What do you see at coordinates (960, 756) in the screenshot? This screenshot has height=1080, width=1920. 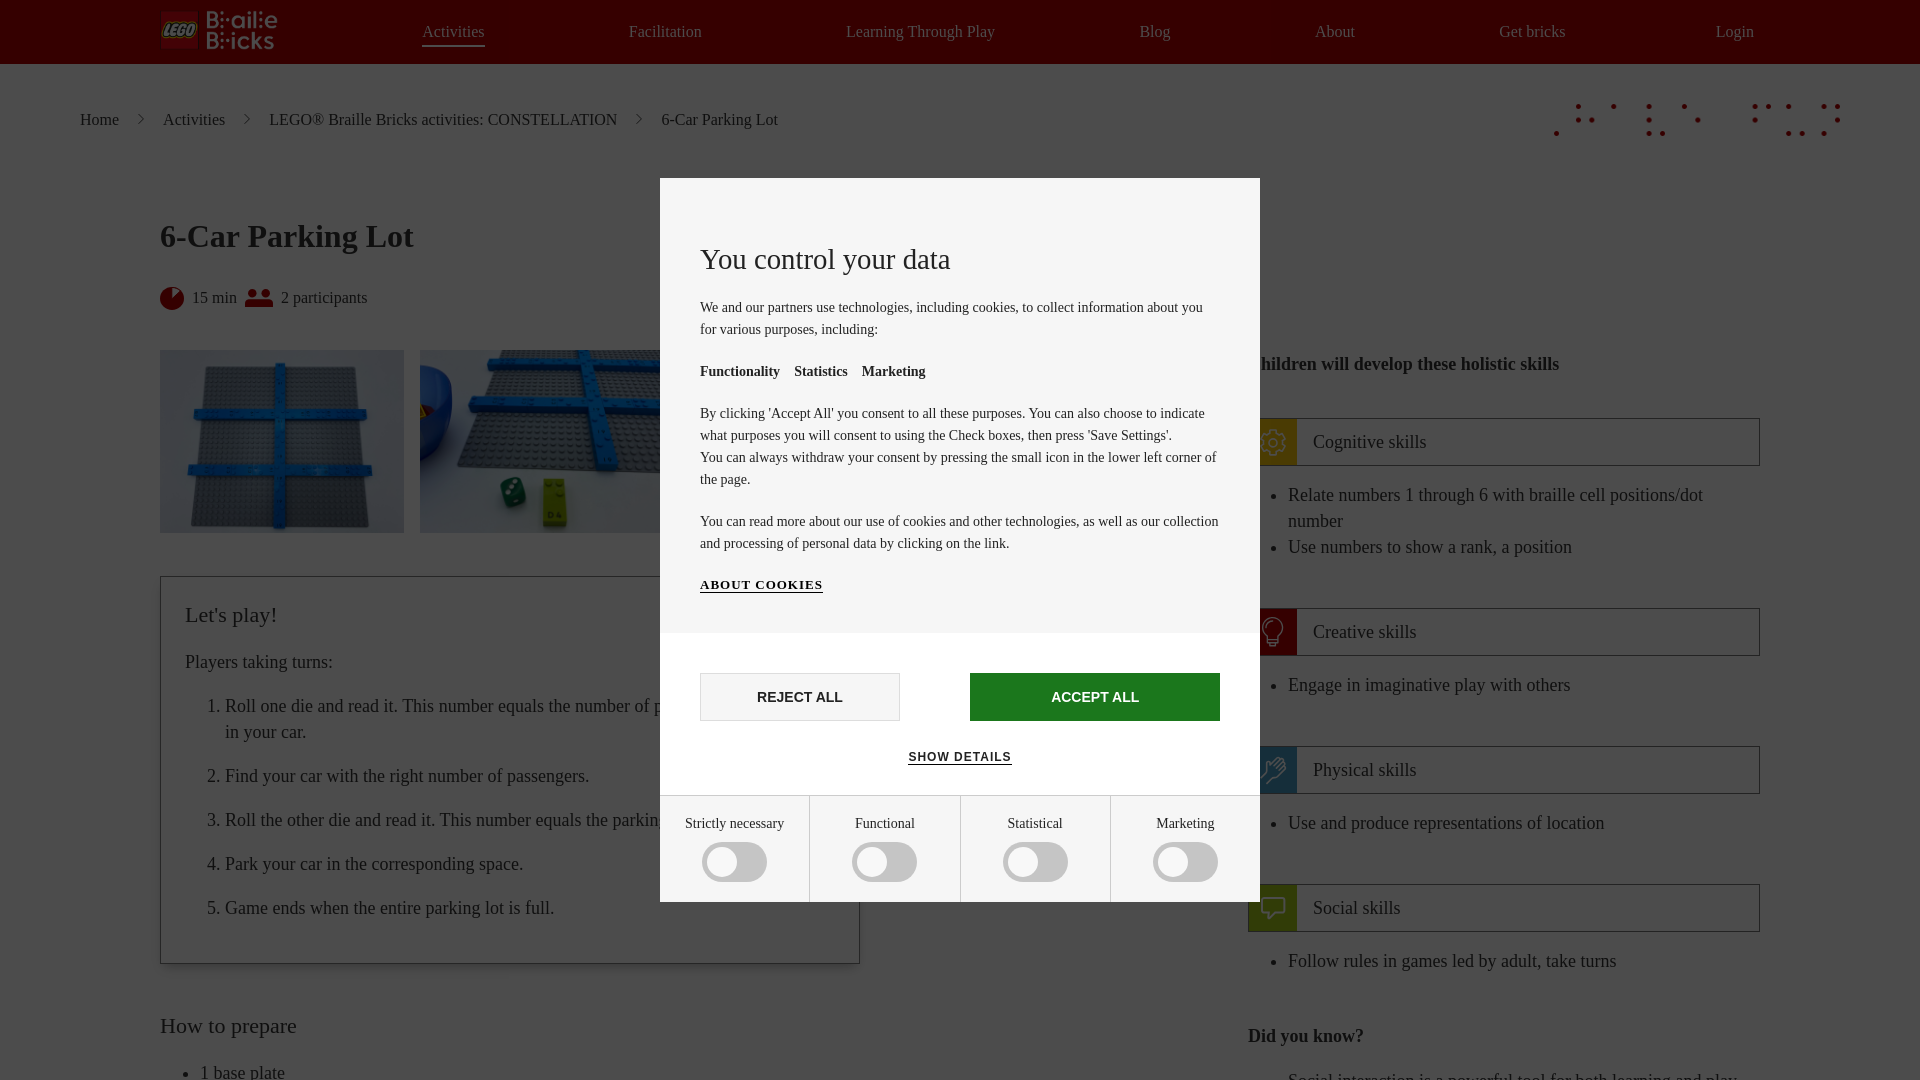 I see `SHOW DETAILS` at bounding box center [960, 756].